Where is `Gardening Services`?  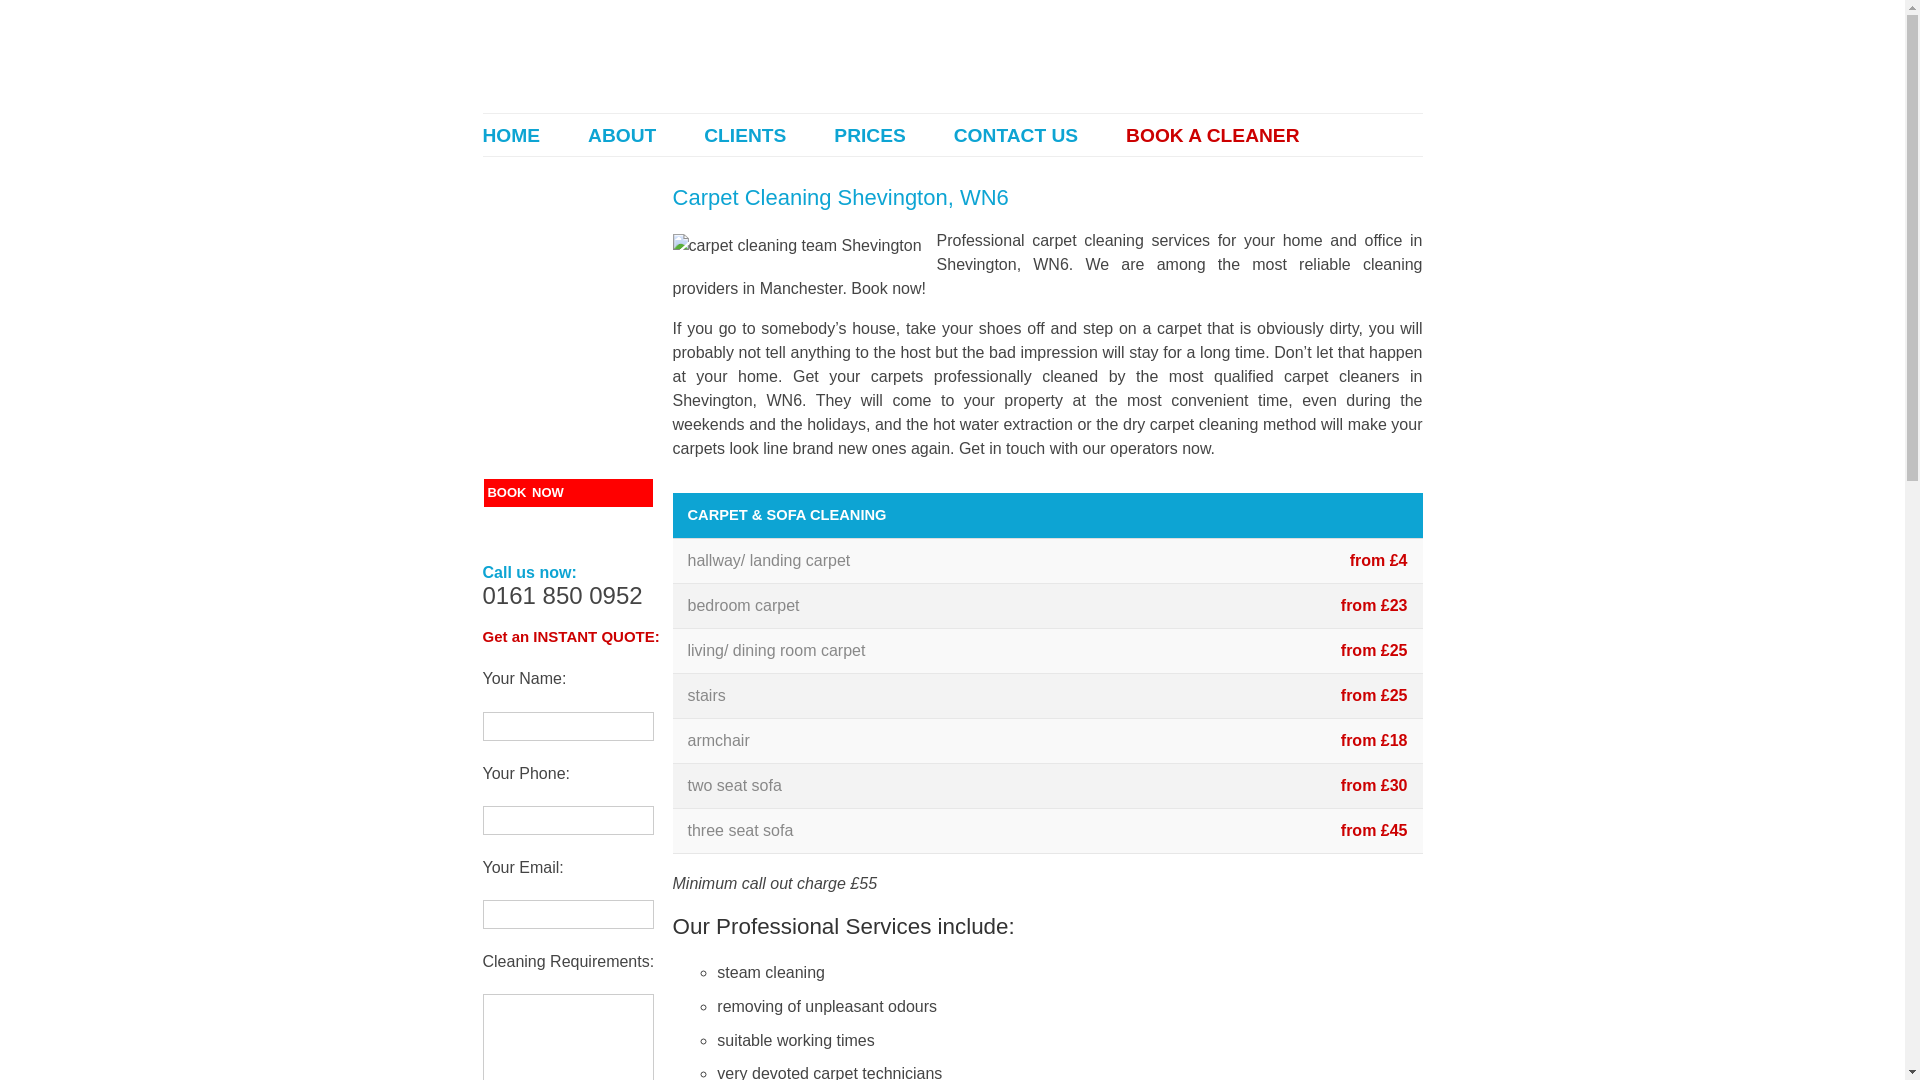 Gardening Services is located at coordinates (568, 462).